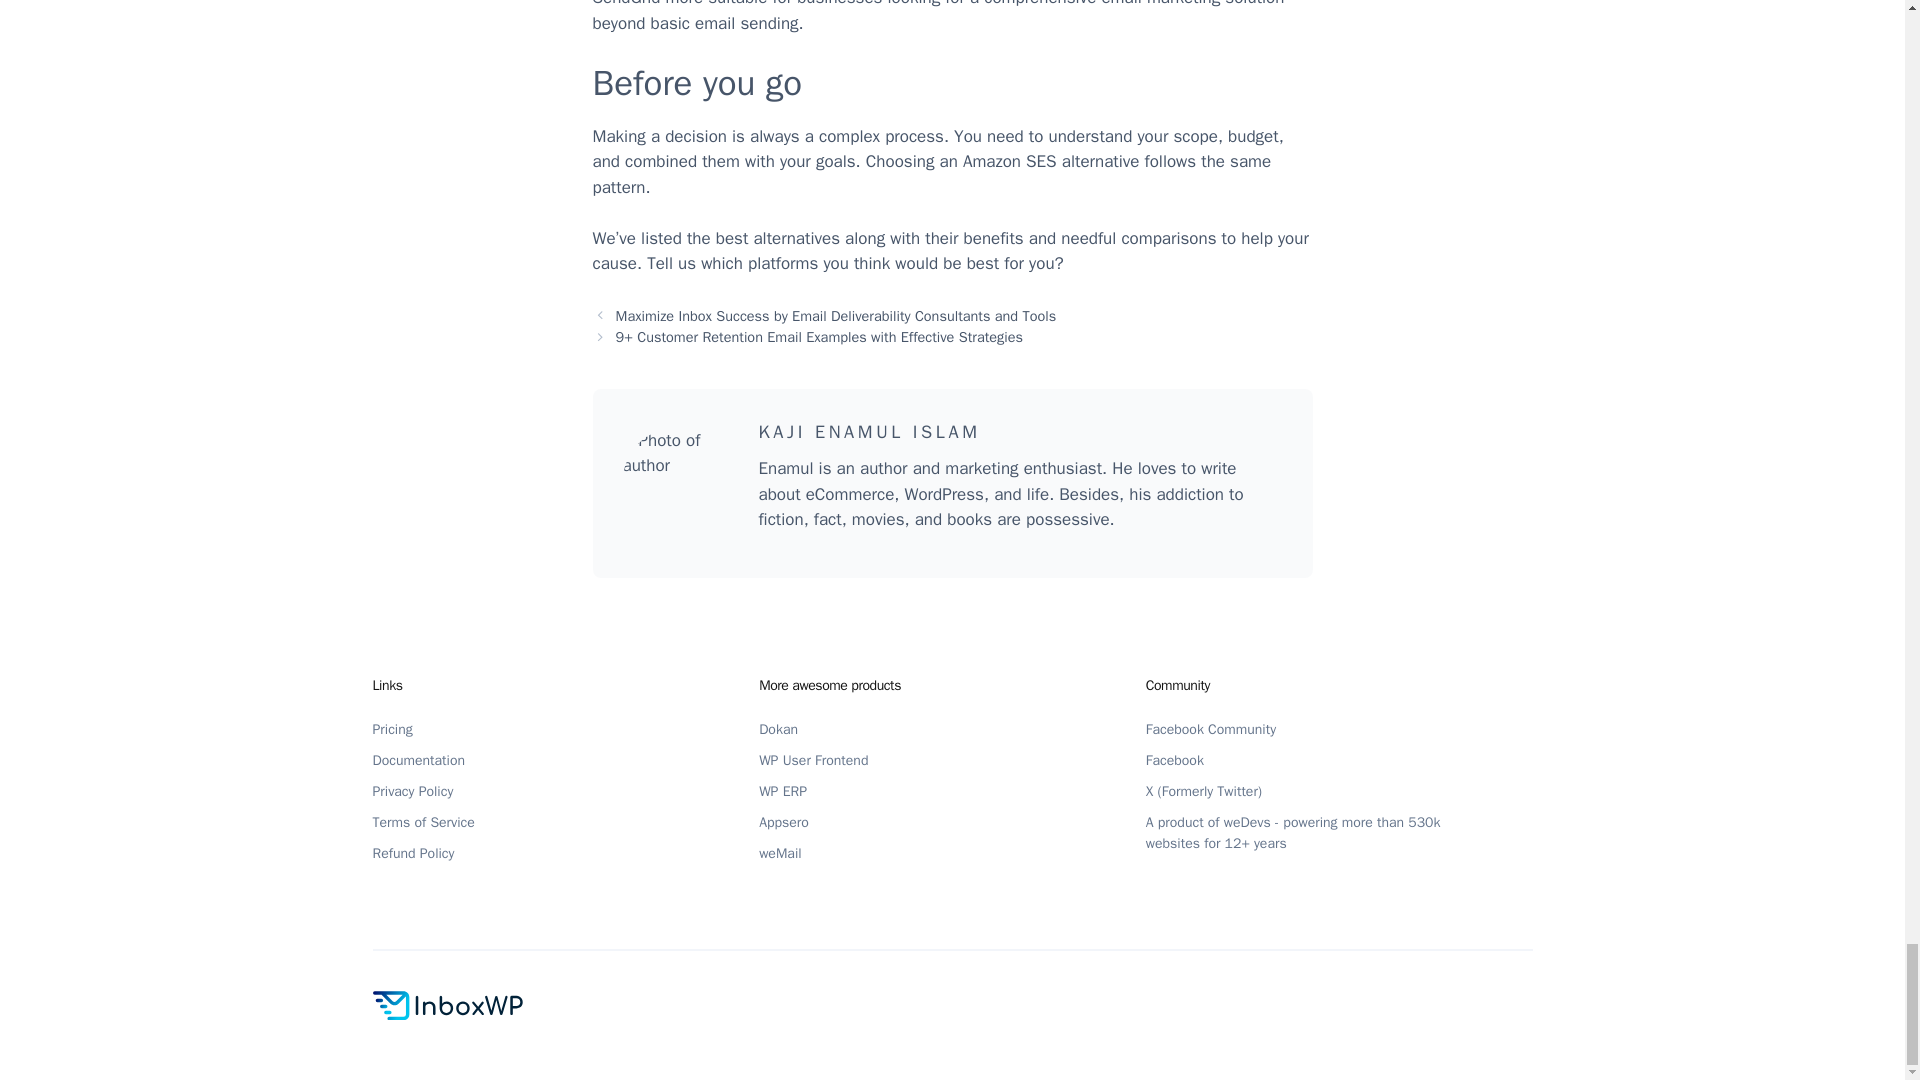  What do you see at coordinates (432, 822) in the screenshot?
I see `Terms of Service` at bounding box center [432, 822].